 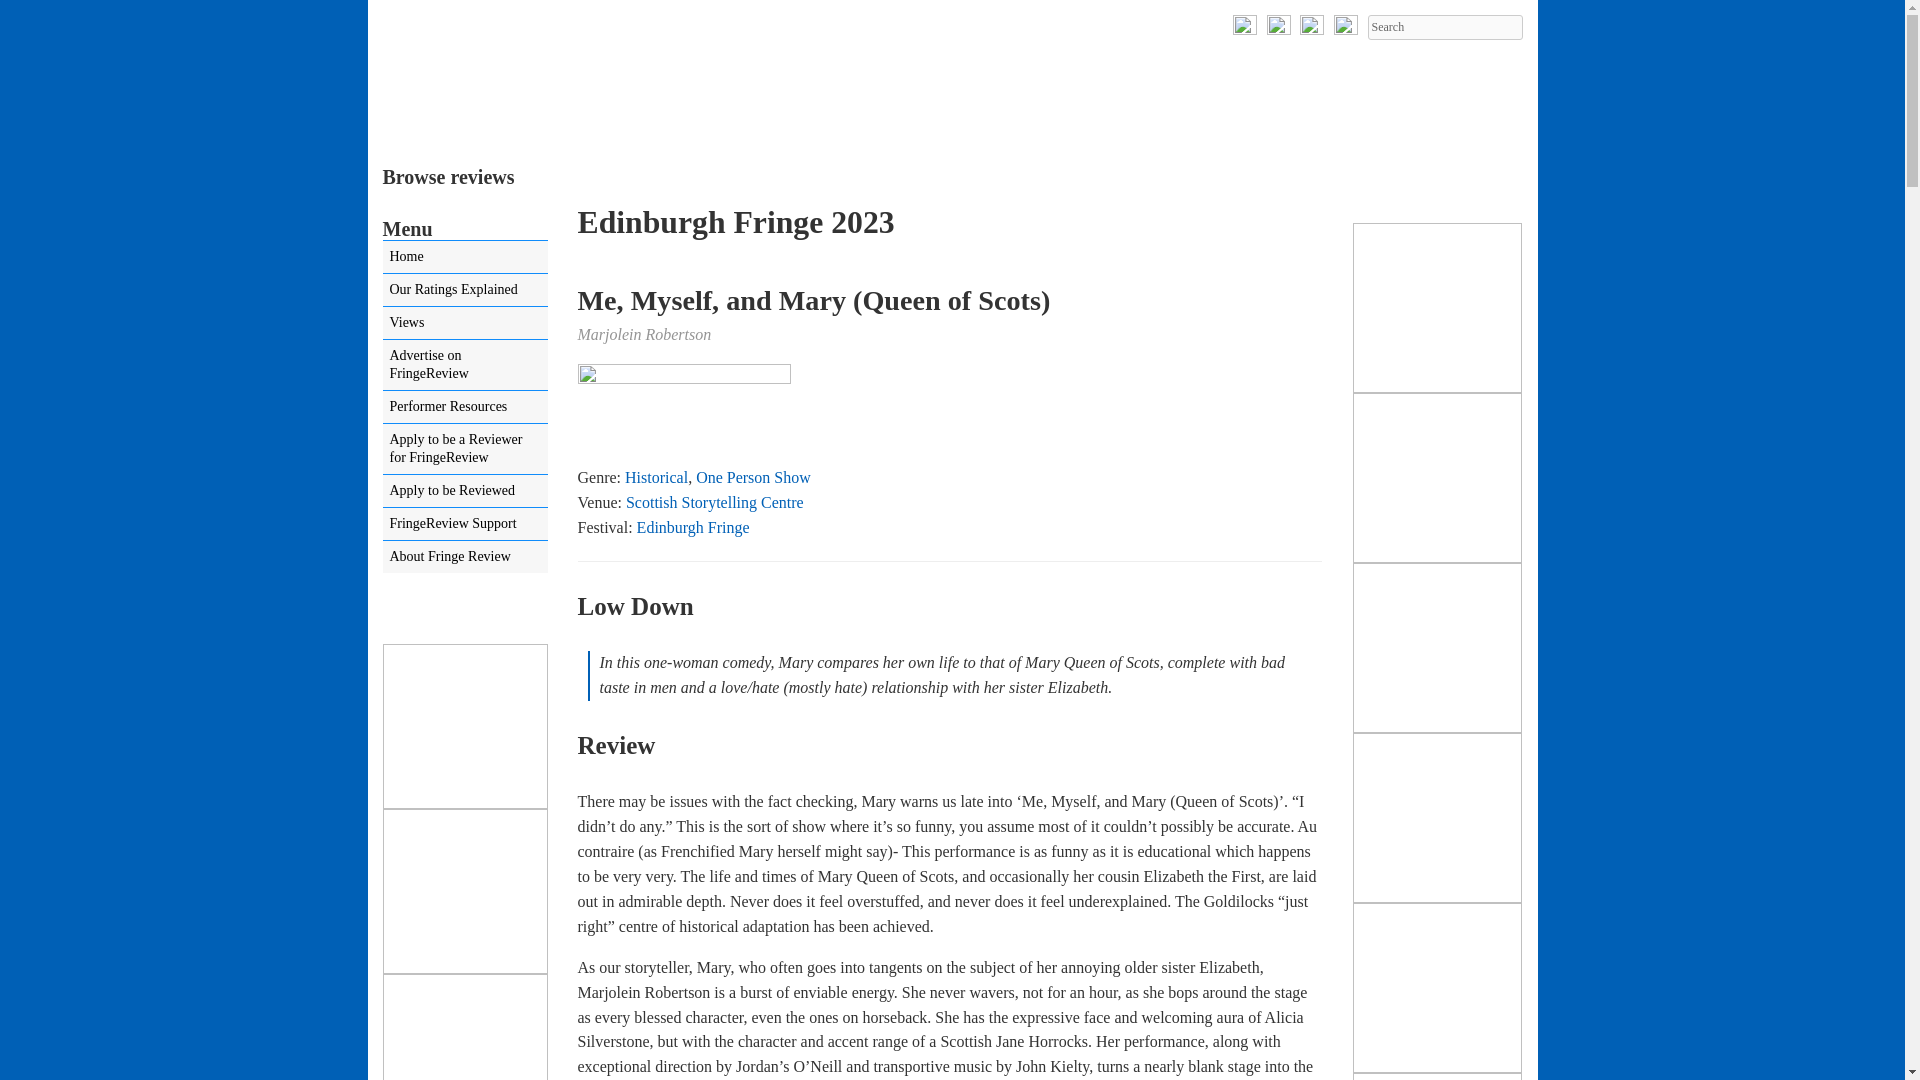 I want to click on Advertise on FringeReview, so click(x=464, y=364).